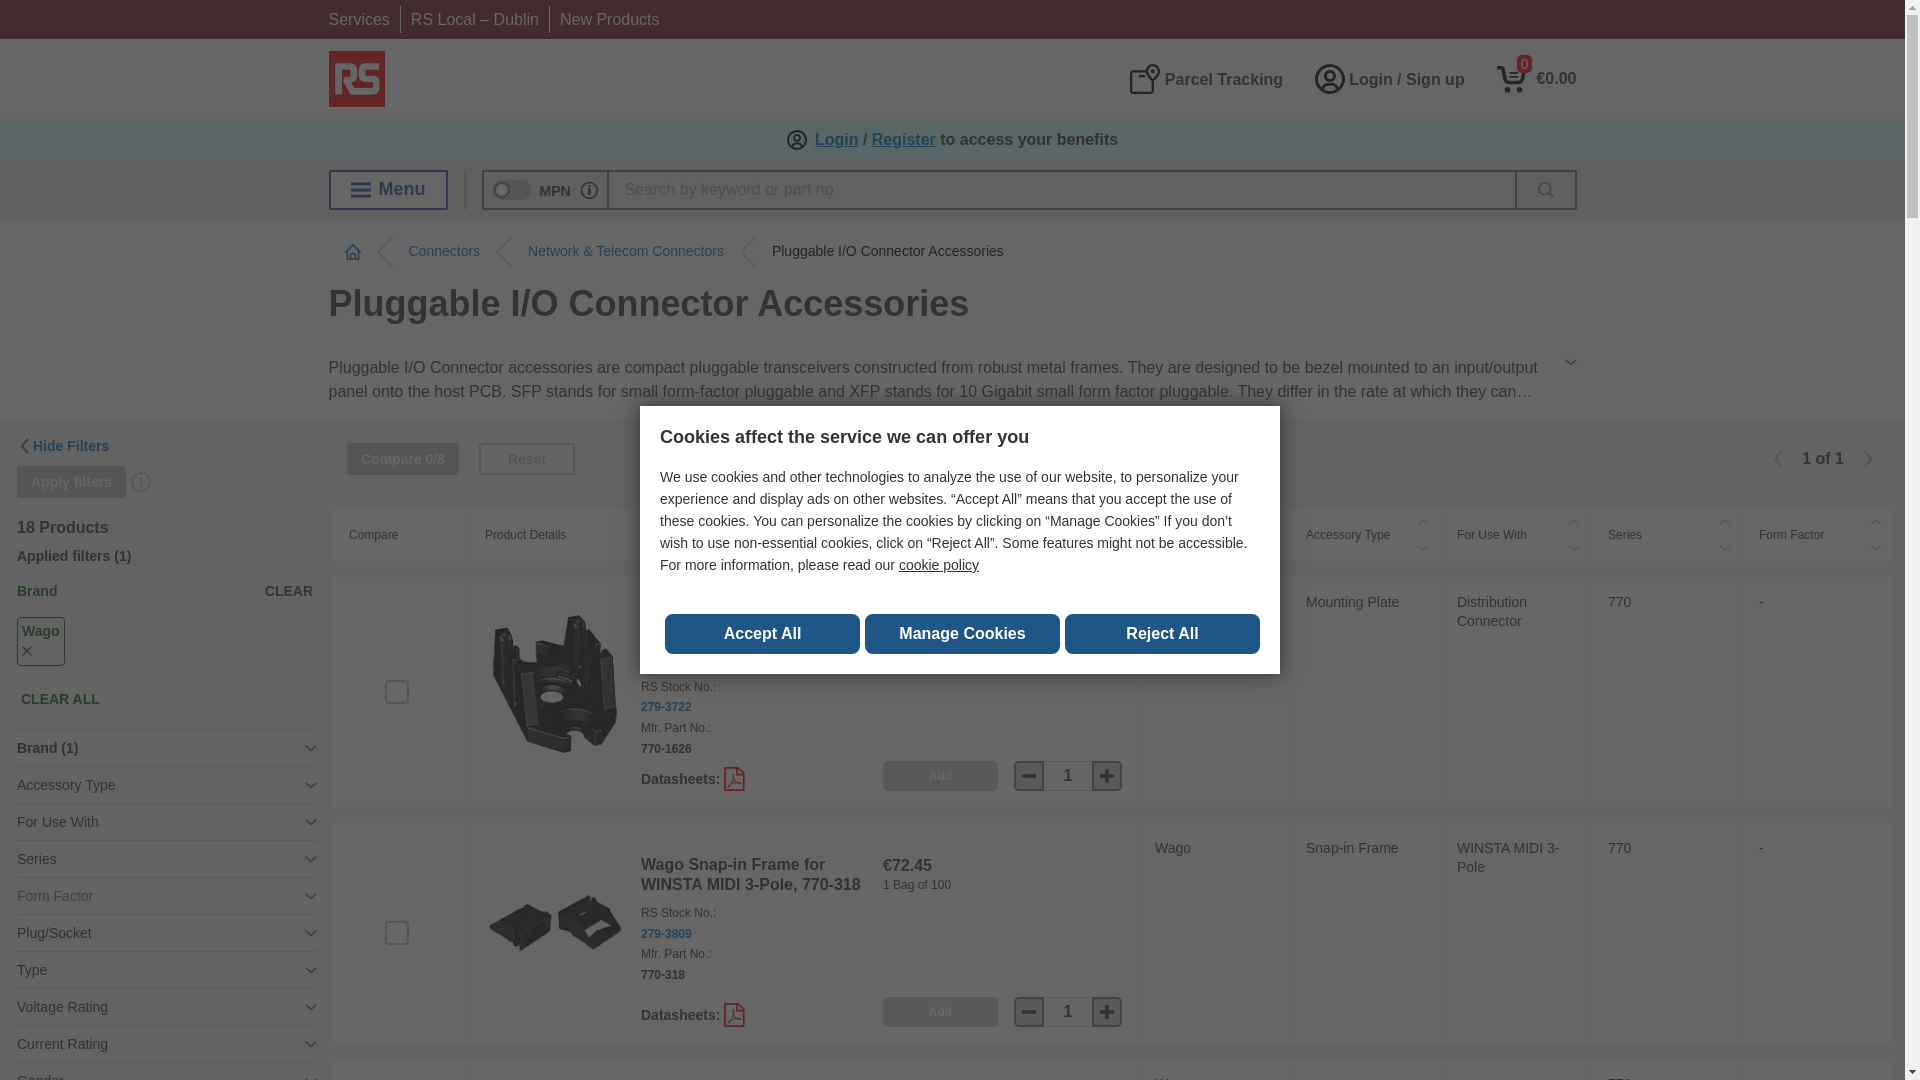 This screenshot has width=1920, height=1080. Describe the element at coordinates (1068, 1012) in the screenshot. I see `1` at that location.